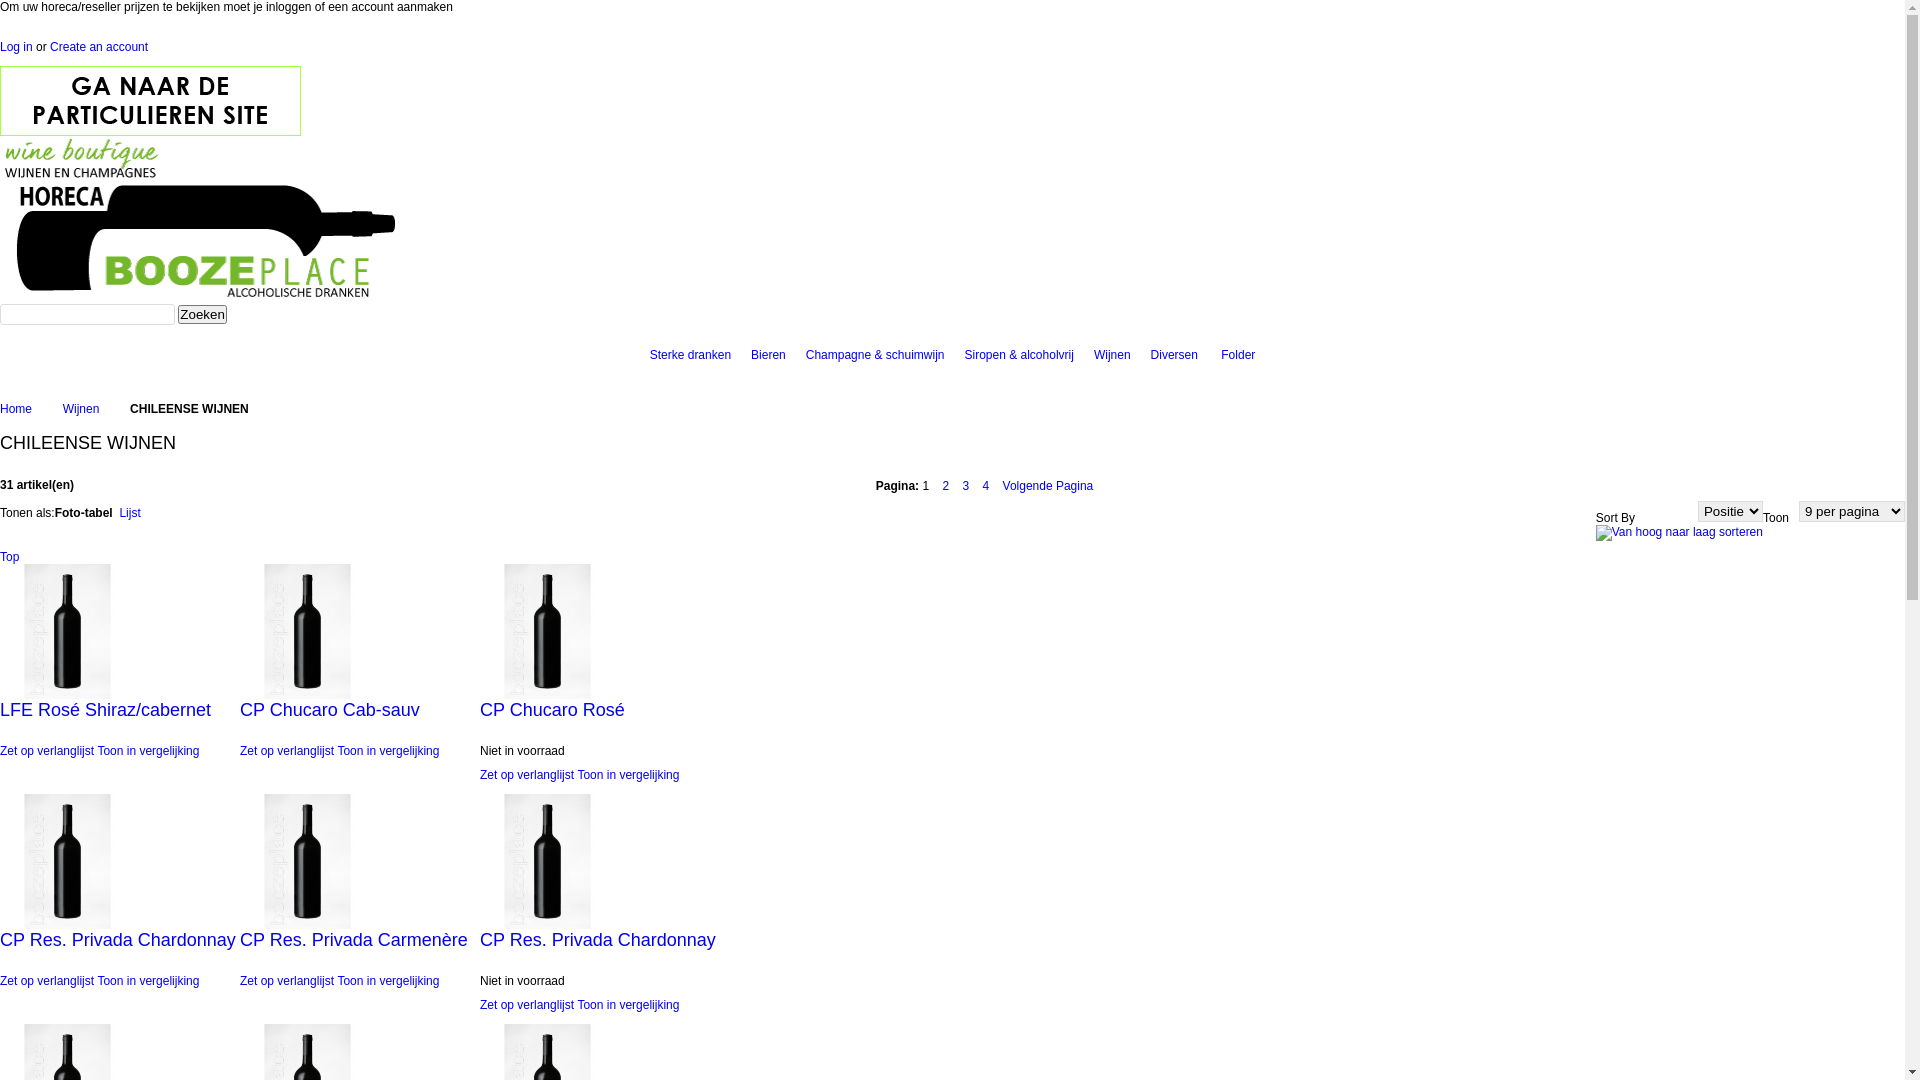  What do you see at coordinates (965, 486) in the screenshot?
I see `3` at bounding box center [965, 486].